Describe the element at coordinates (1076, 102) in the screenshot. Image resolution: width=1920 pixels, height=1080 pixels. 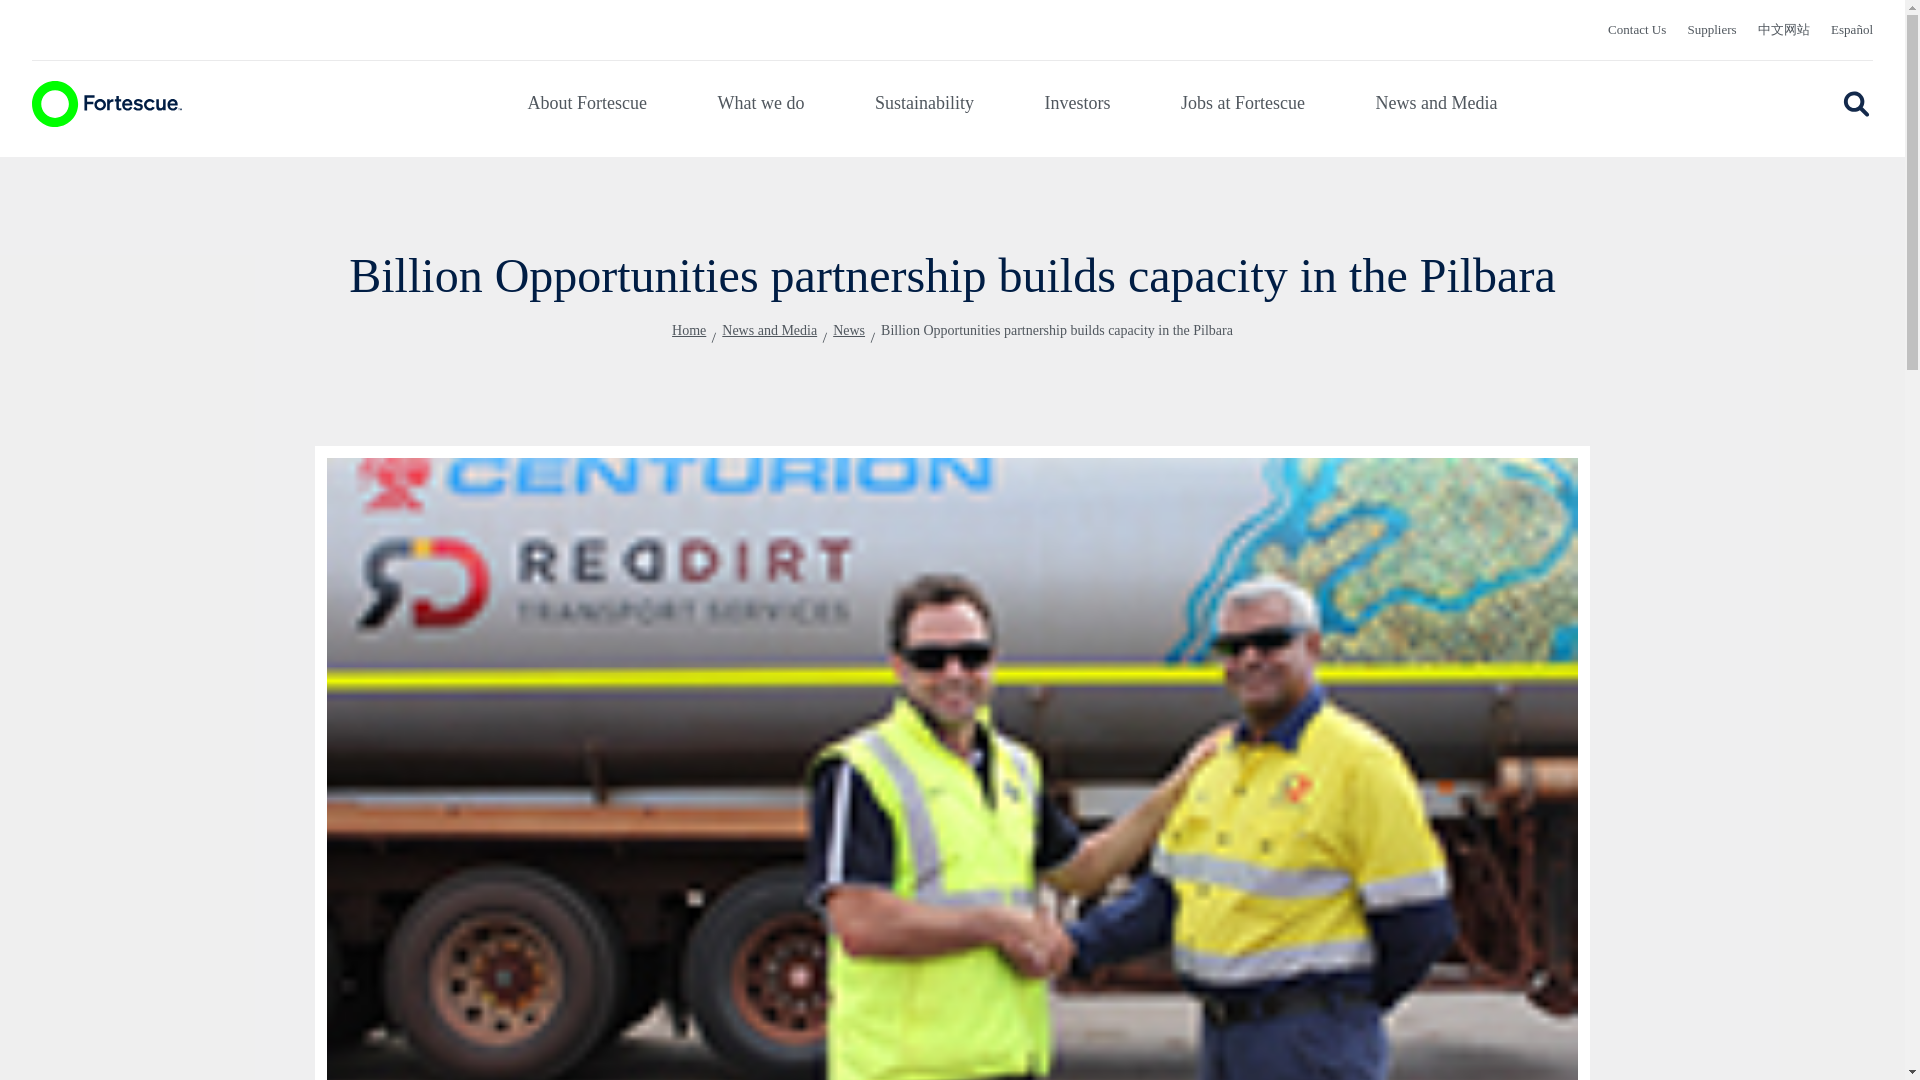
I see `Investors` at that location.